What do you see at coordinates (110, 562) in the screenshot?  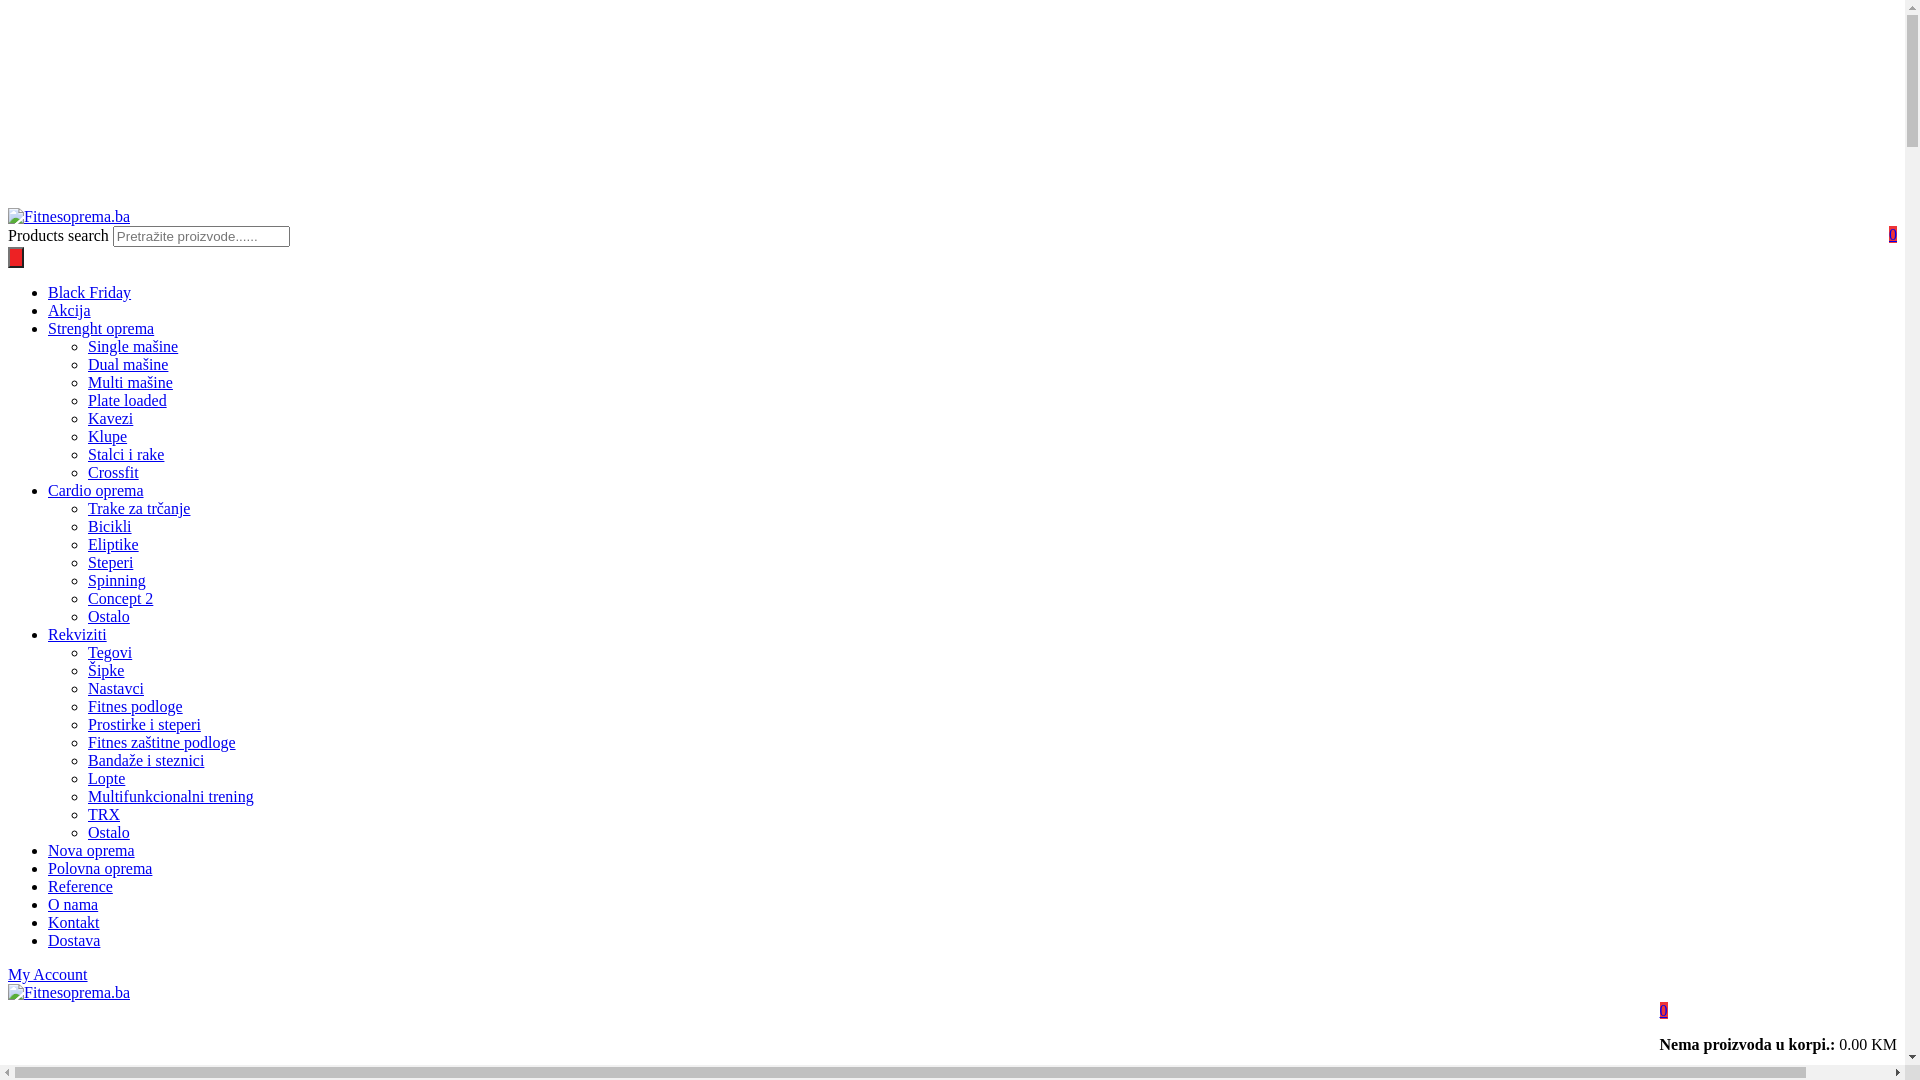 I see `Steperi` at bounding box center [110, 562].